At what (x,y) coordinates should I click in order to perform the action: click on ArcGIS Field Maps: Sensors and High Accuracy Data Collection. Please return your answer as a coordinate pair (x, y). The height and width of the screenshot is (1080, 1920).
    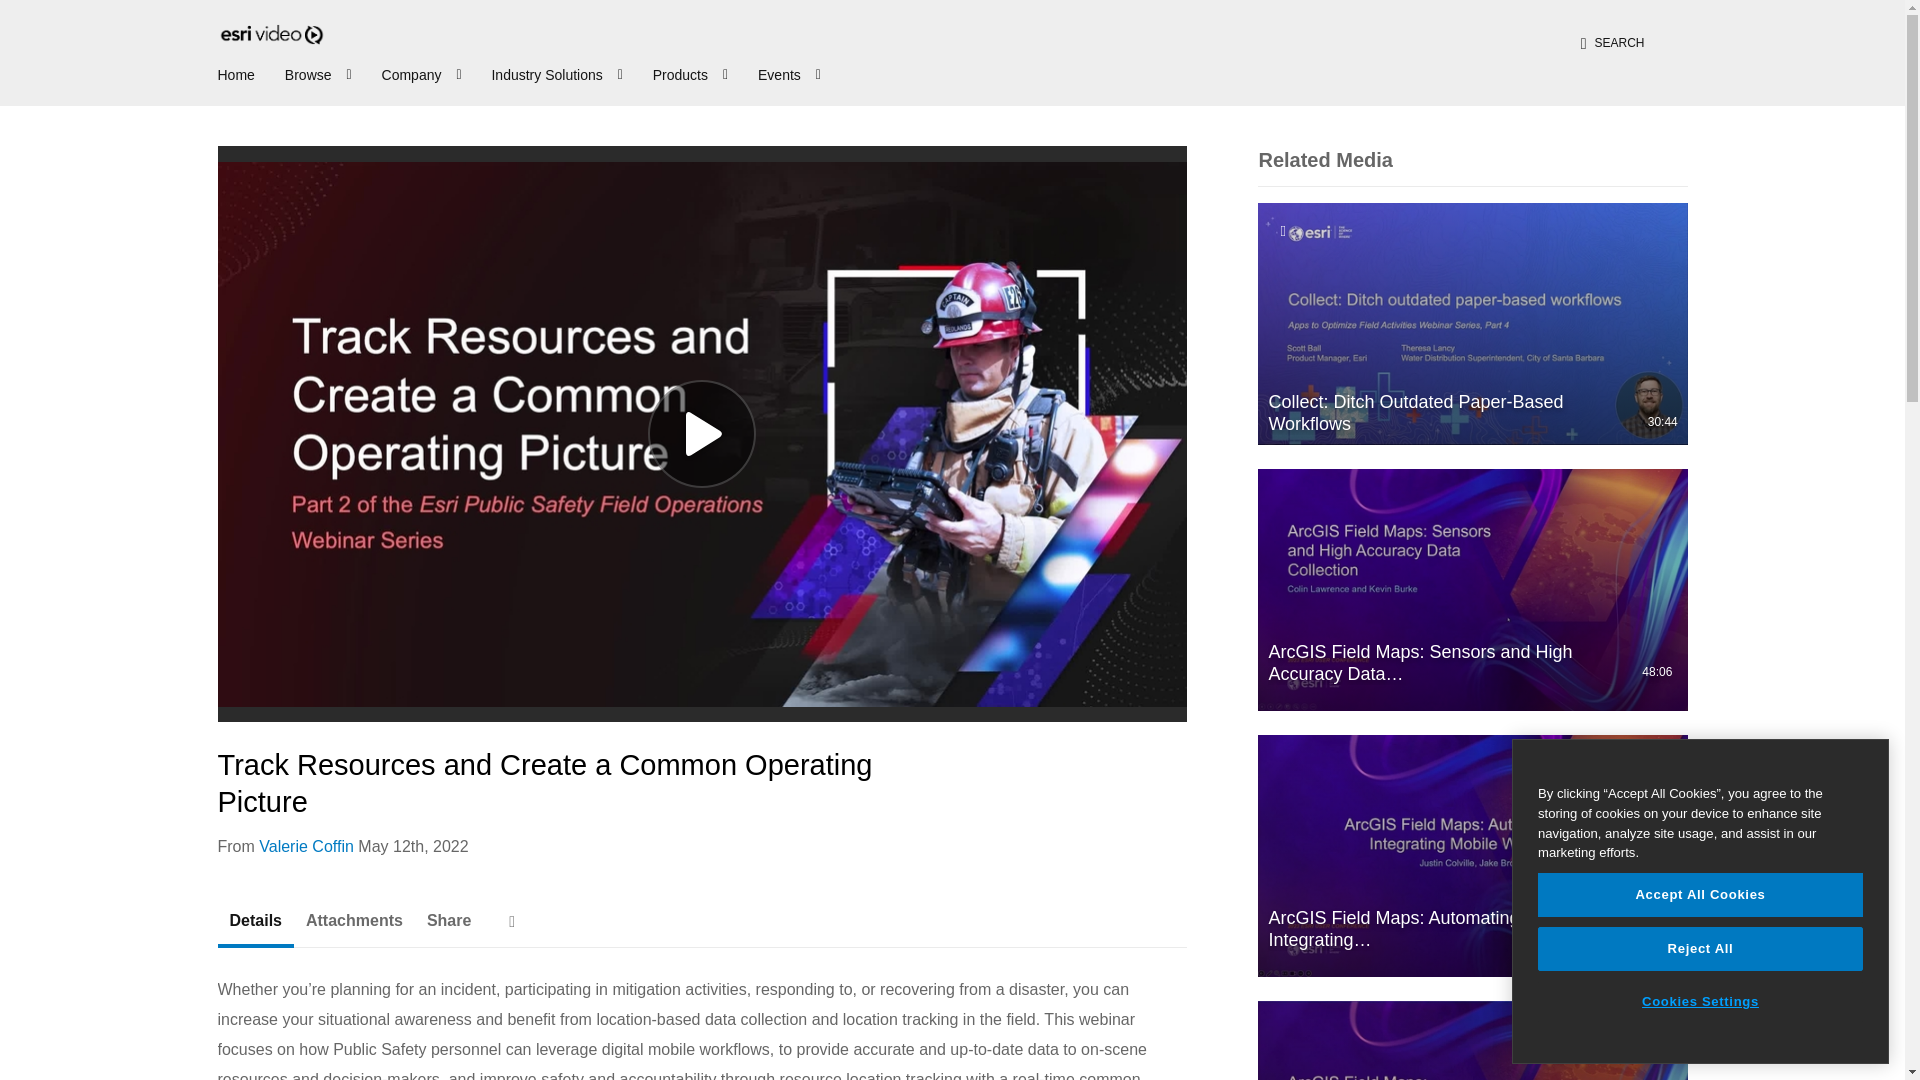
    Looking at the image, I should click on (1472, 589).